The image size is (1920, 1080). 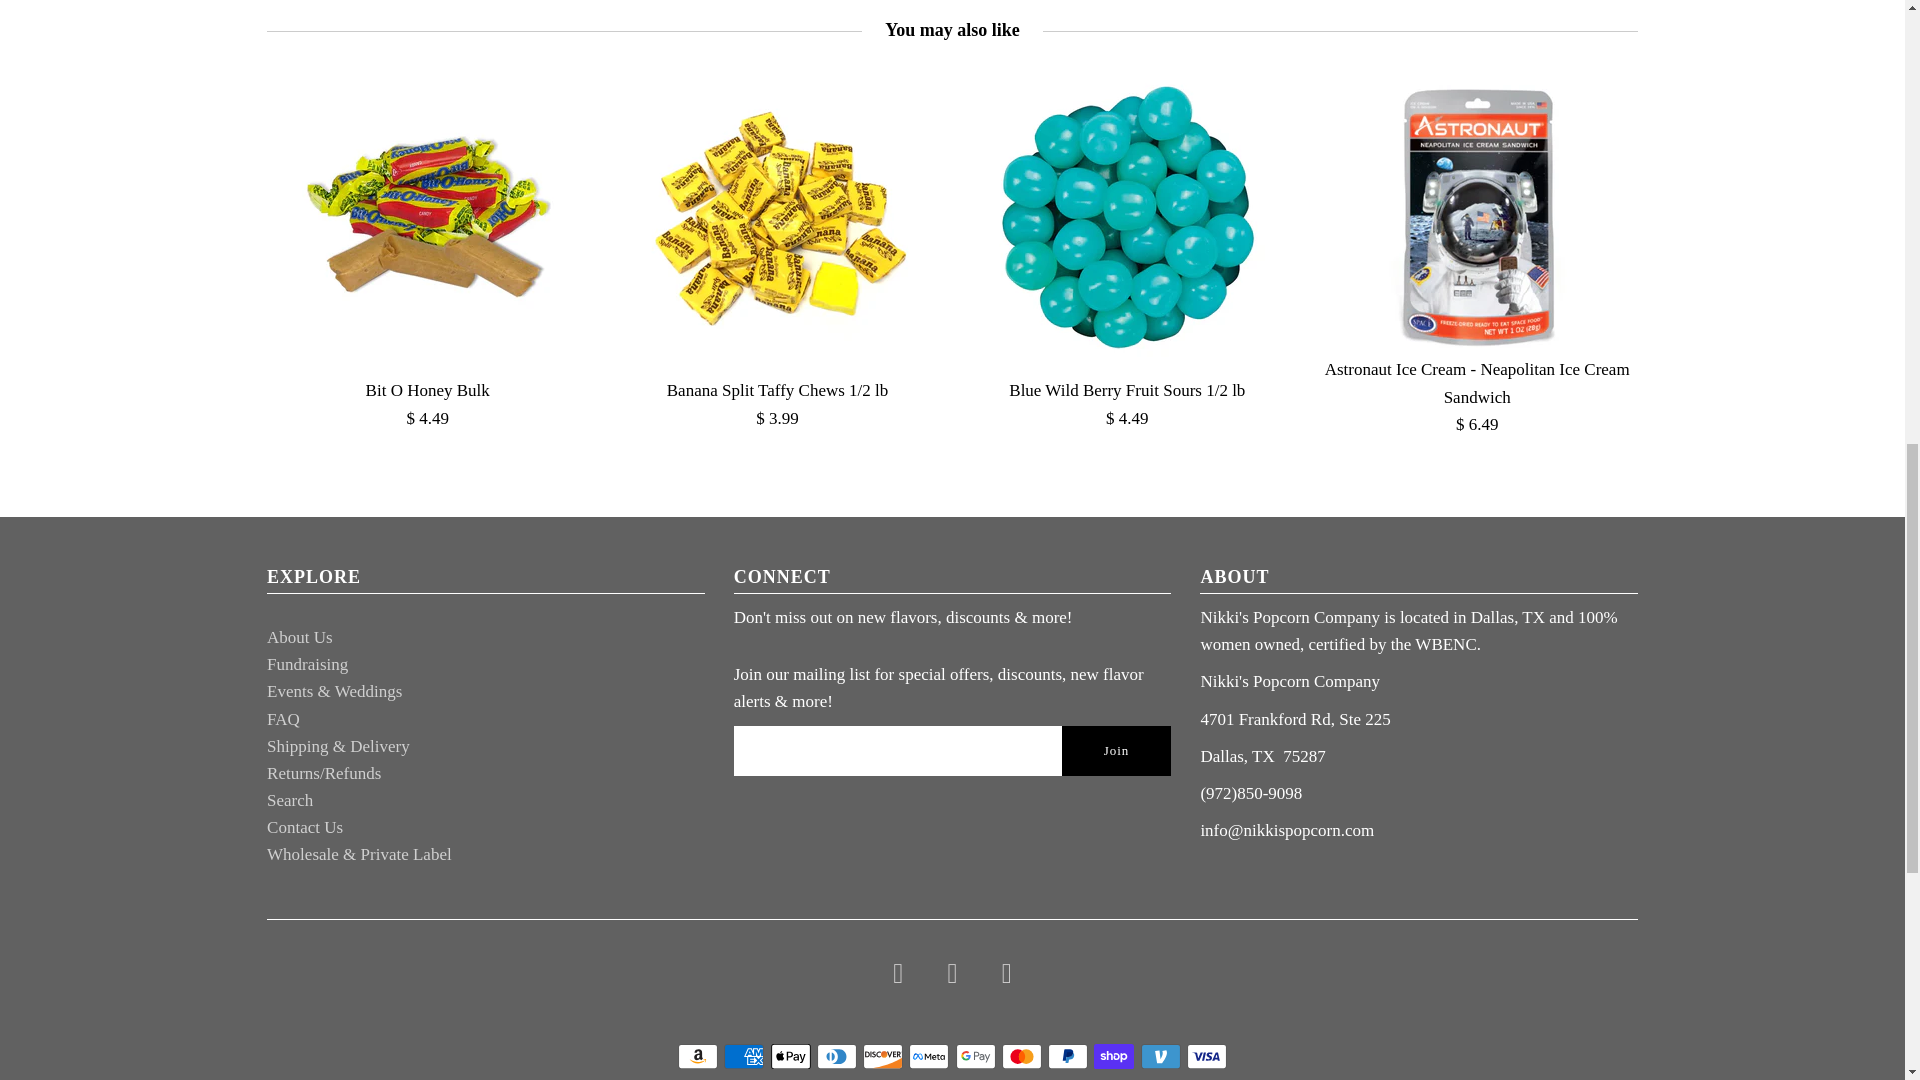 What do you see at coordinates (1116, 750) in the screenshot?
I see `Join` at bounding box center [1116, 750].